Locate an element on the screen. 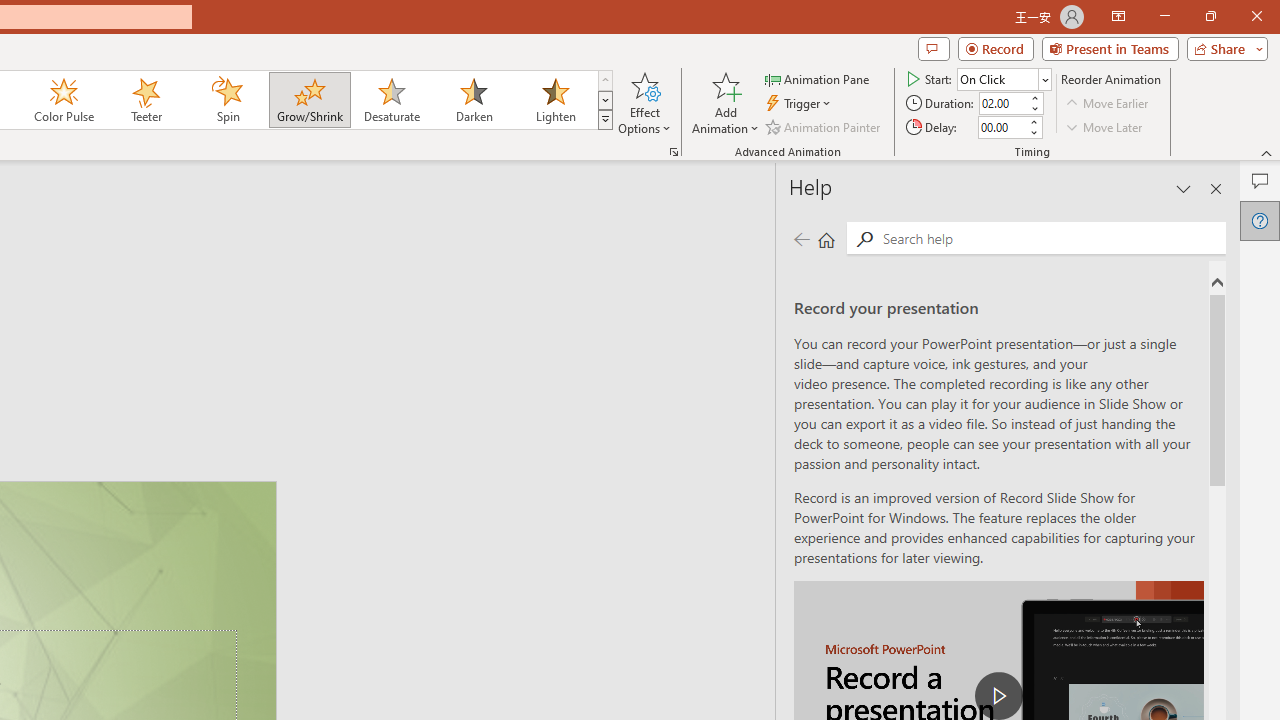 The width and height of the screenshot is (1280, 720). Darken is located at coordinates (473, 100).